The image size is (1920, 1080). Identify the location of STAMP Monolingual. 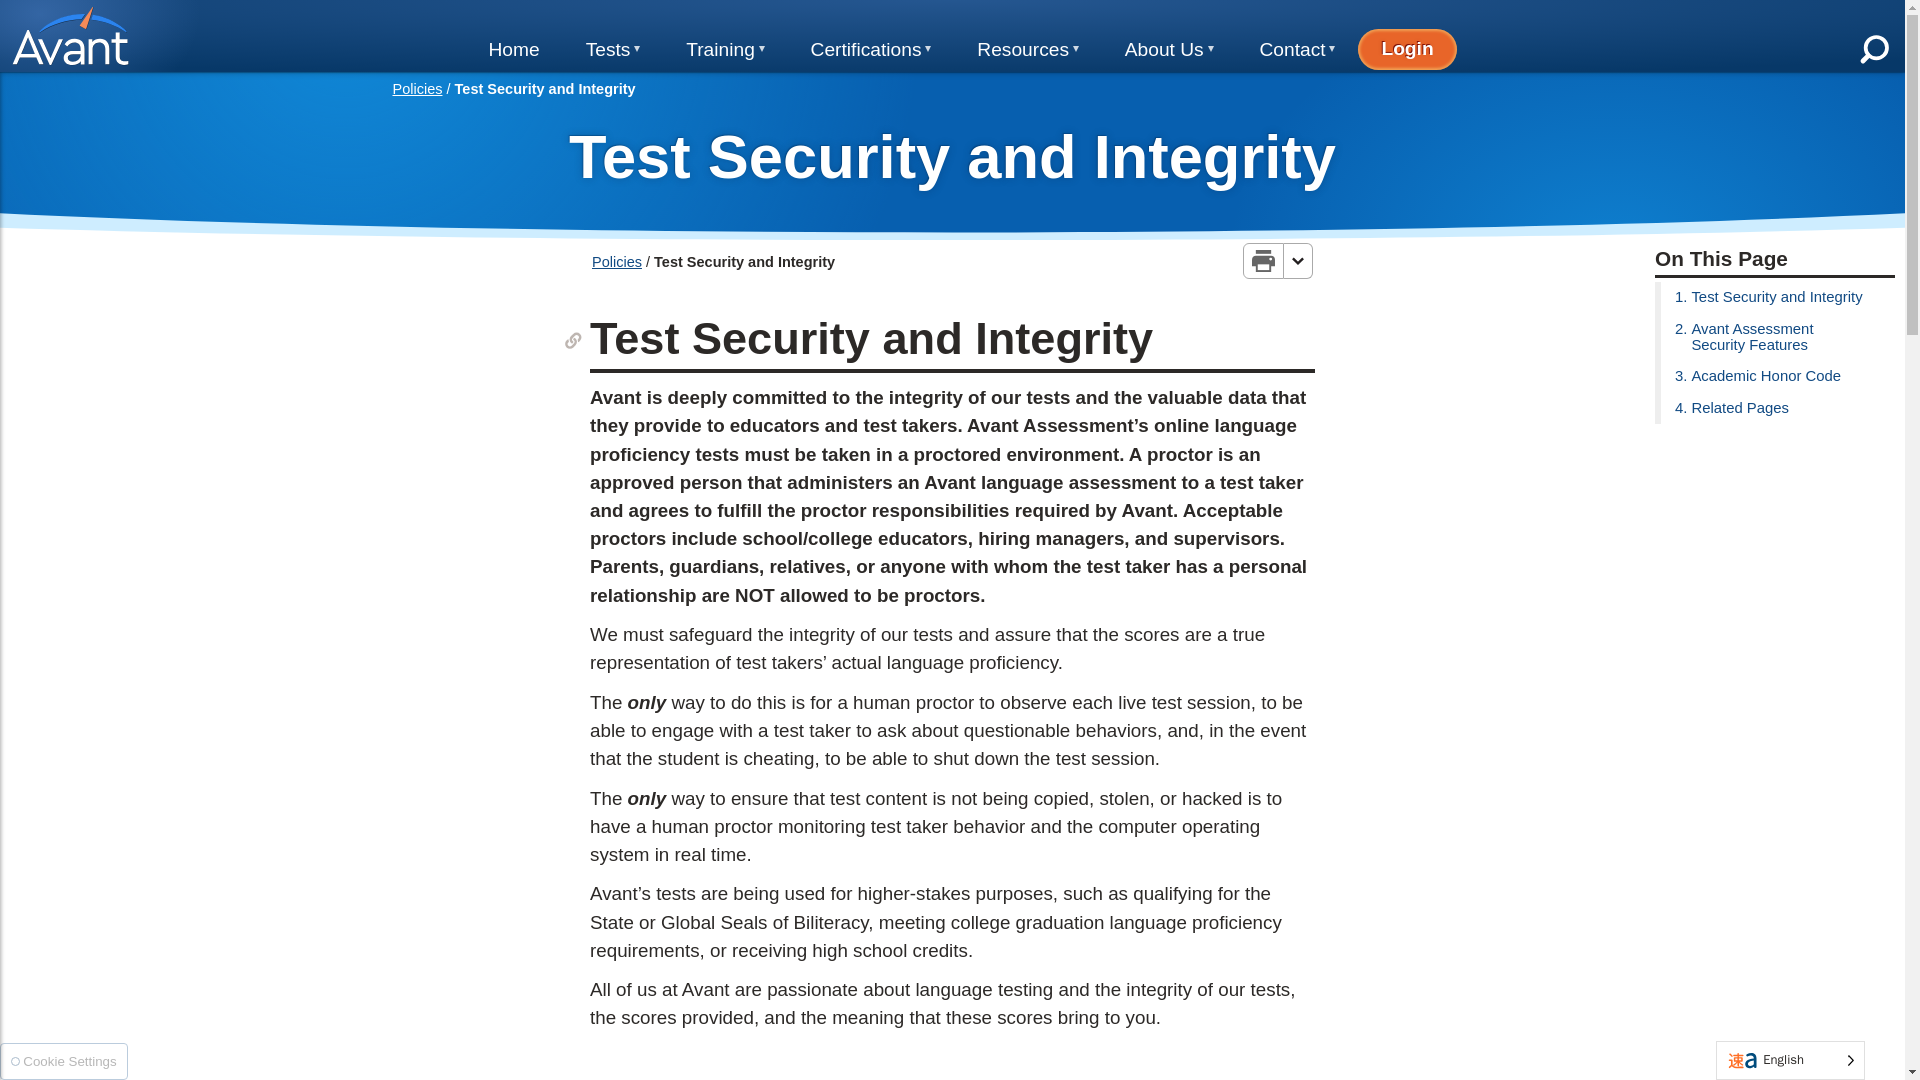
(923, 416).